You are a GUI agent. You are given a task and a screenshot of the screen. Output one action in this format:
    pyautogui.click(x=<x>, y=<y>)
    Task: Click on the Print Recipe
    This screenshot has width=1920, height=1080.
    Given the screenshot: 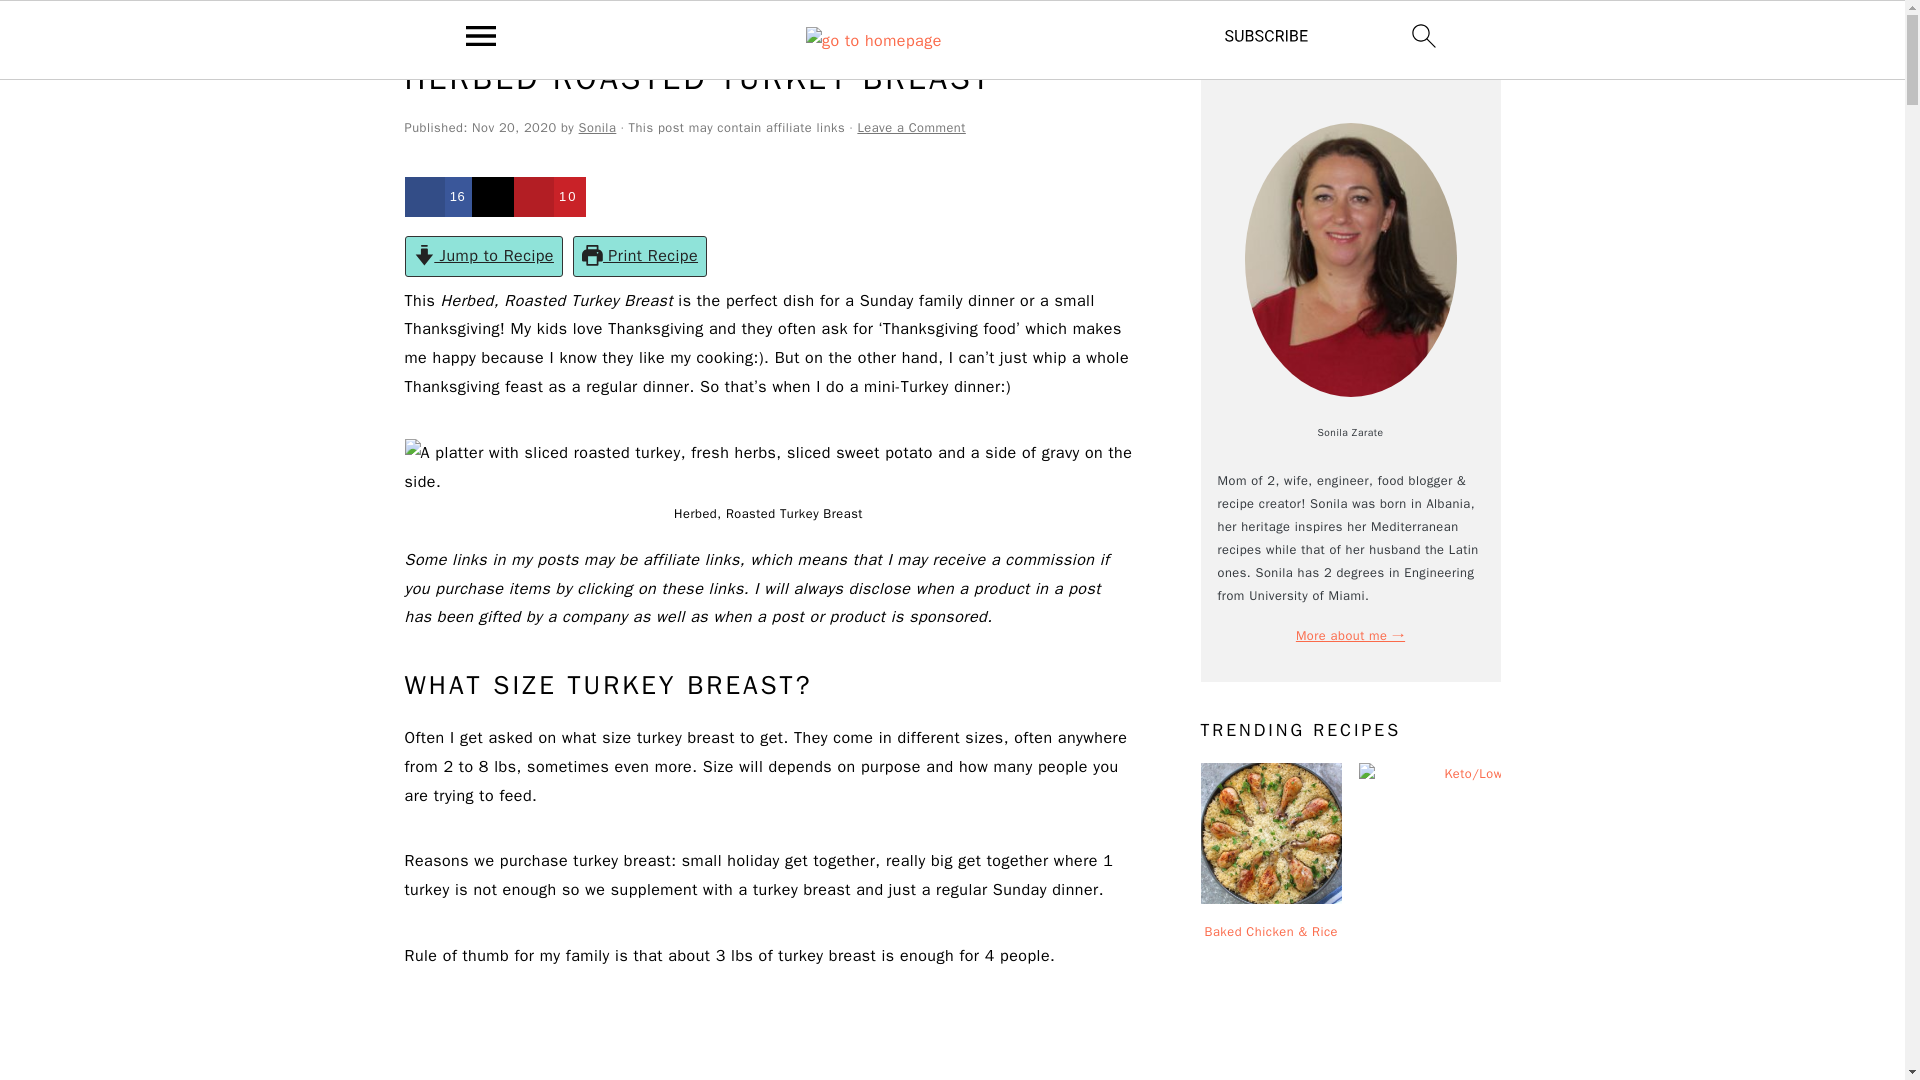 What is the action you would take?
    pyautogui.click(x=639, y=256)
    